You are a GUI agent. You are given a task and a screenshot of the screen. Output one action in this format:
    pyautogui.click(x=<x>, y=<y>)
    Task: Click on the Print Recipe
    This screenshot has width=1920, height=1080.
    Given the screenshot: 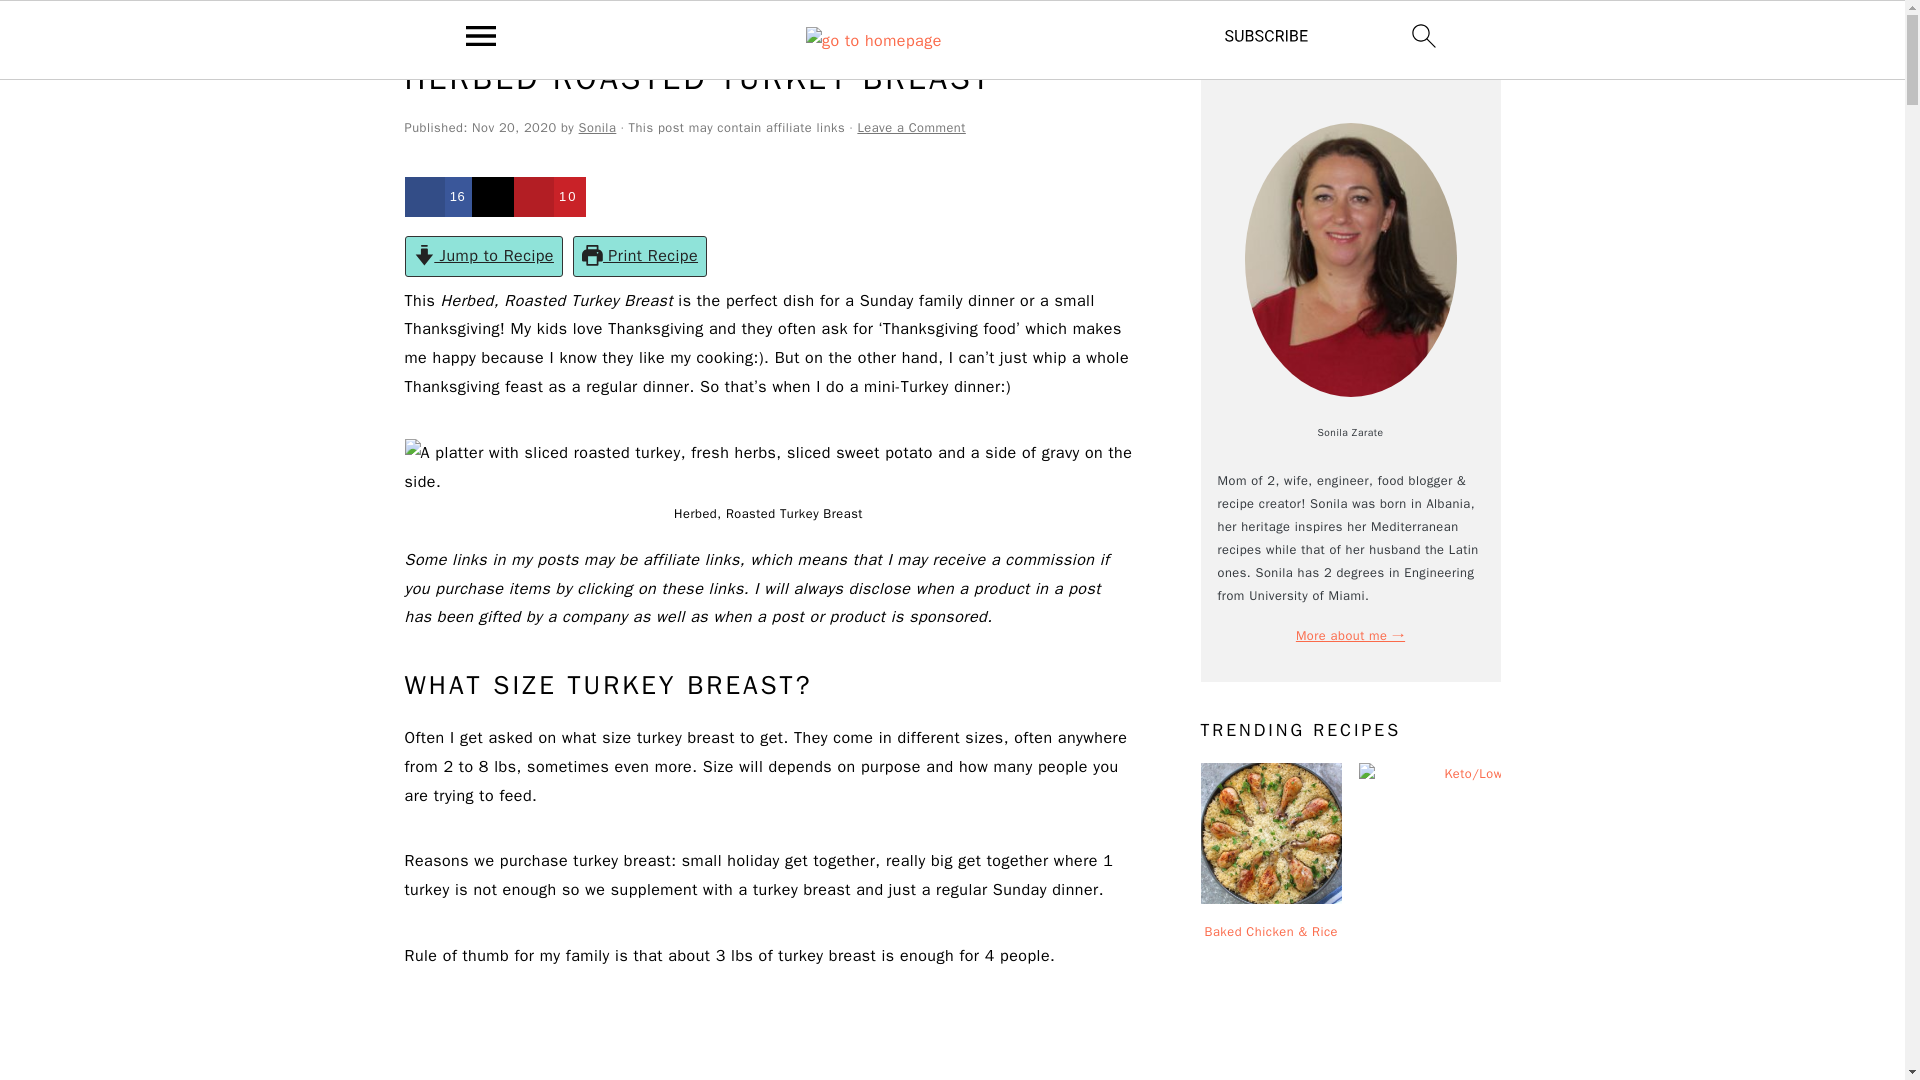 What is the action you would take?
    pyautogui.click(x=639, y=256)
    